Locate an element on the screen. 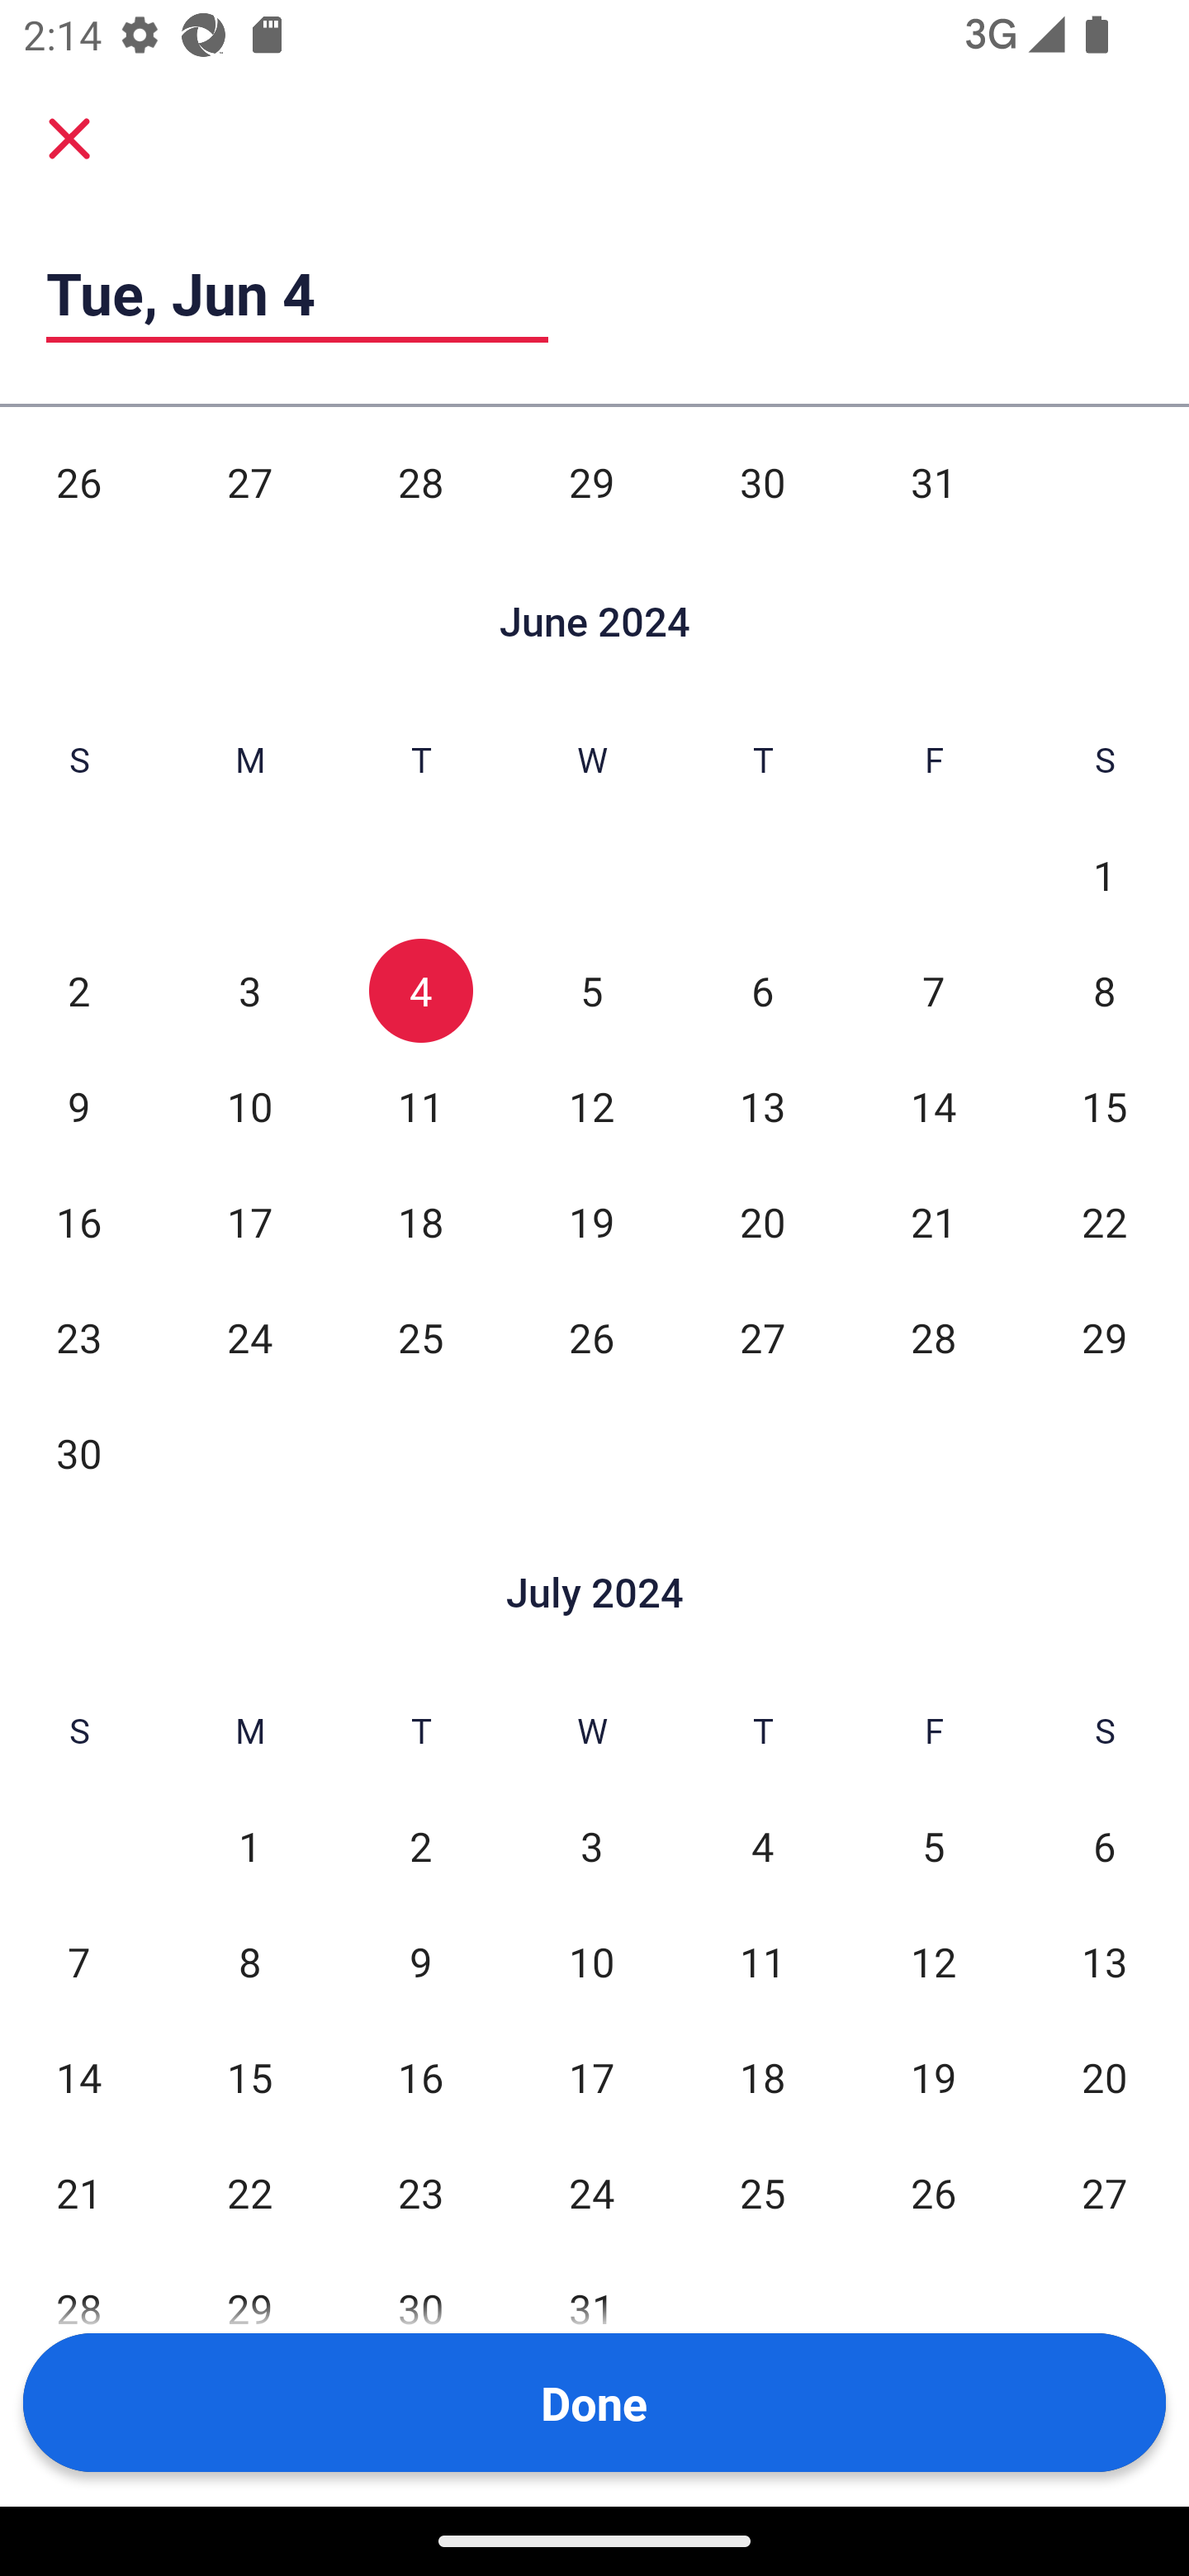 The width and height of the screenshot is (1189, 2576). 30 Sun, Jun 30, Not Selected is located at coordinates (78, 1454).